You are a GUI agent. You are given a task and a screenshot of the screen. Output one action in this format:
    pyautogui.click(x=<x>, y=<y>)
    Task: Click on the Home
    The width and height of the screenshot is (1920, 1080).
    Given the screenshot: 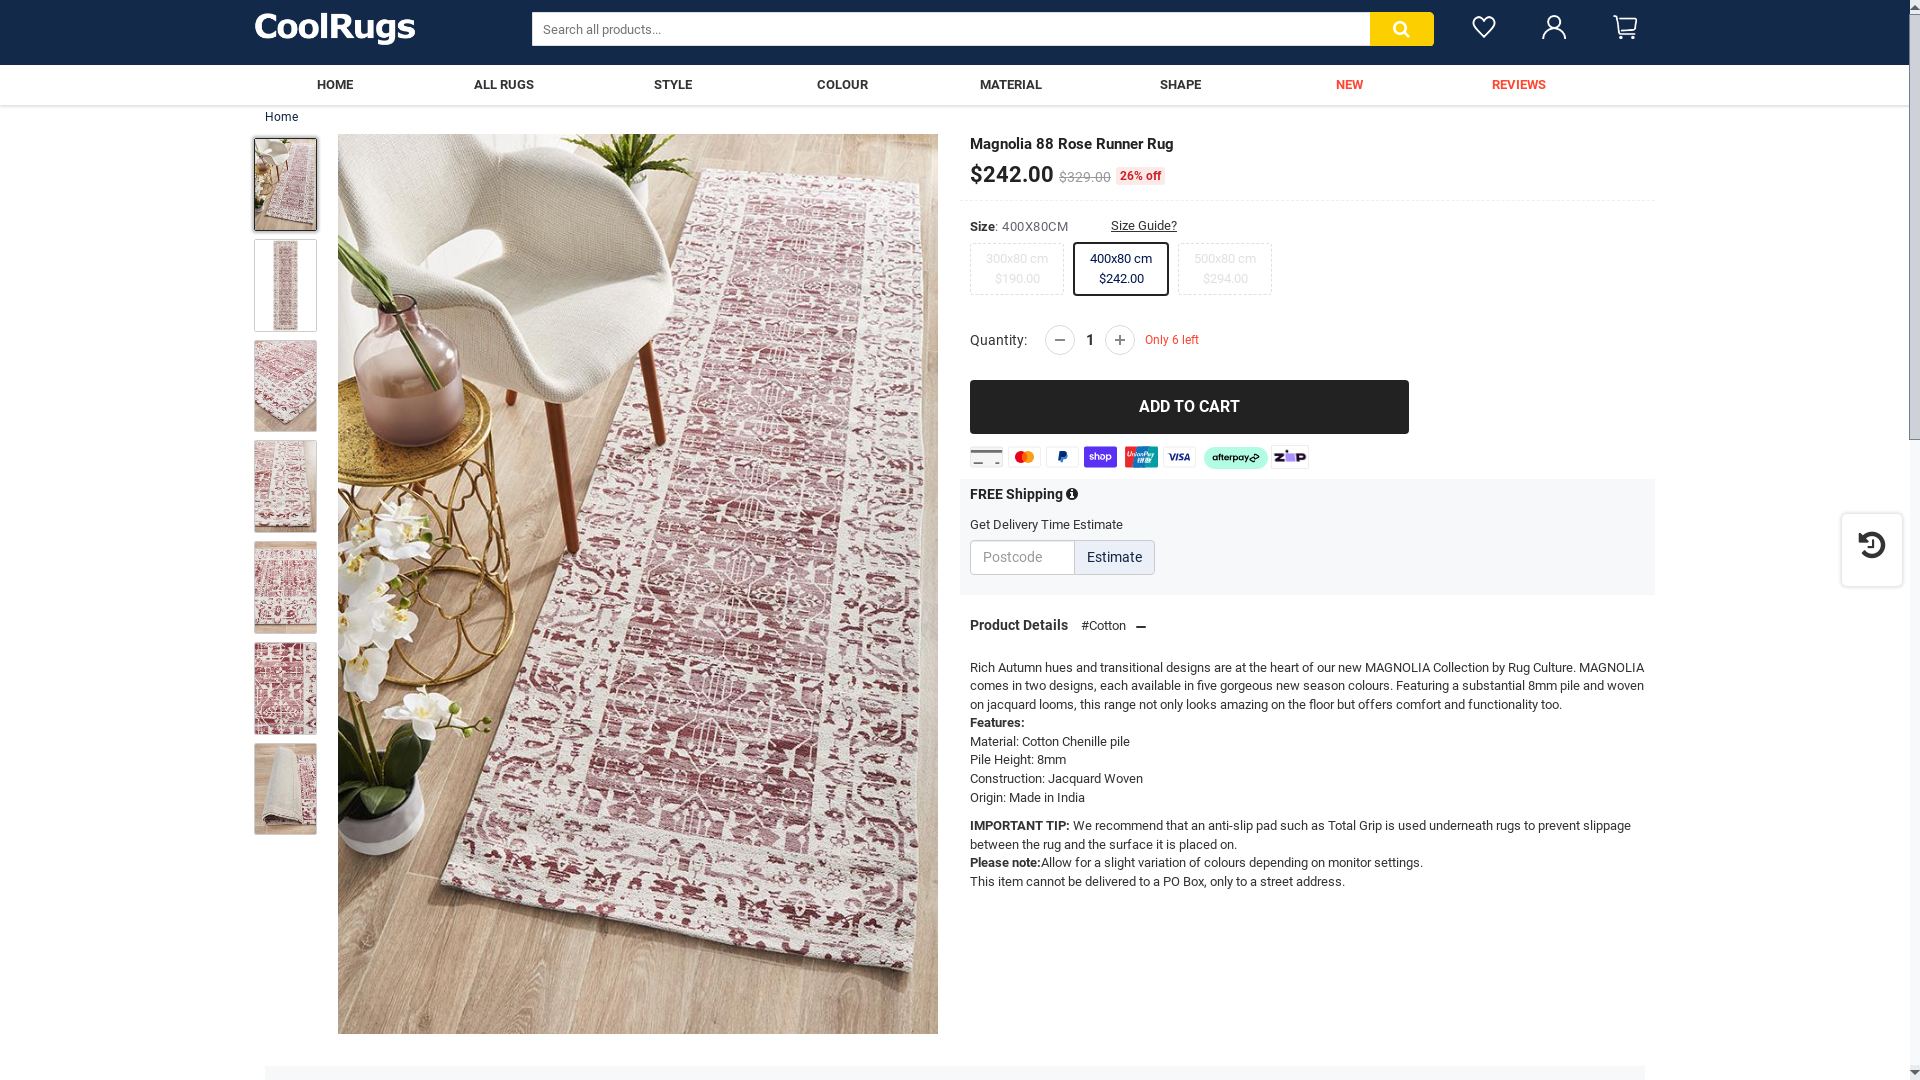 What is the action you would take?
    pyautogui.click(x=282, y=117)
    